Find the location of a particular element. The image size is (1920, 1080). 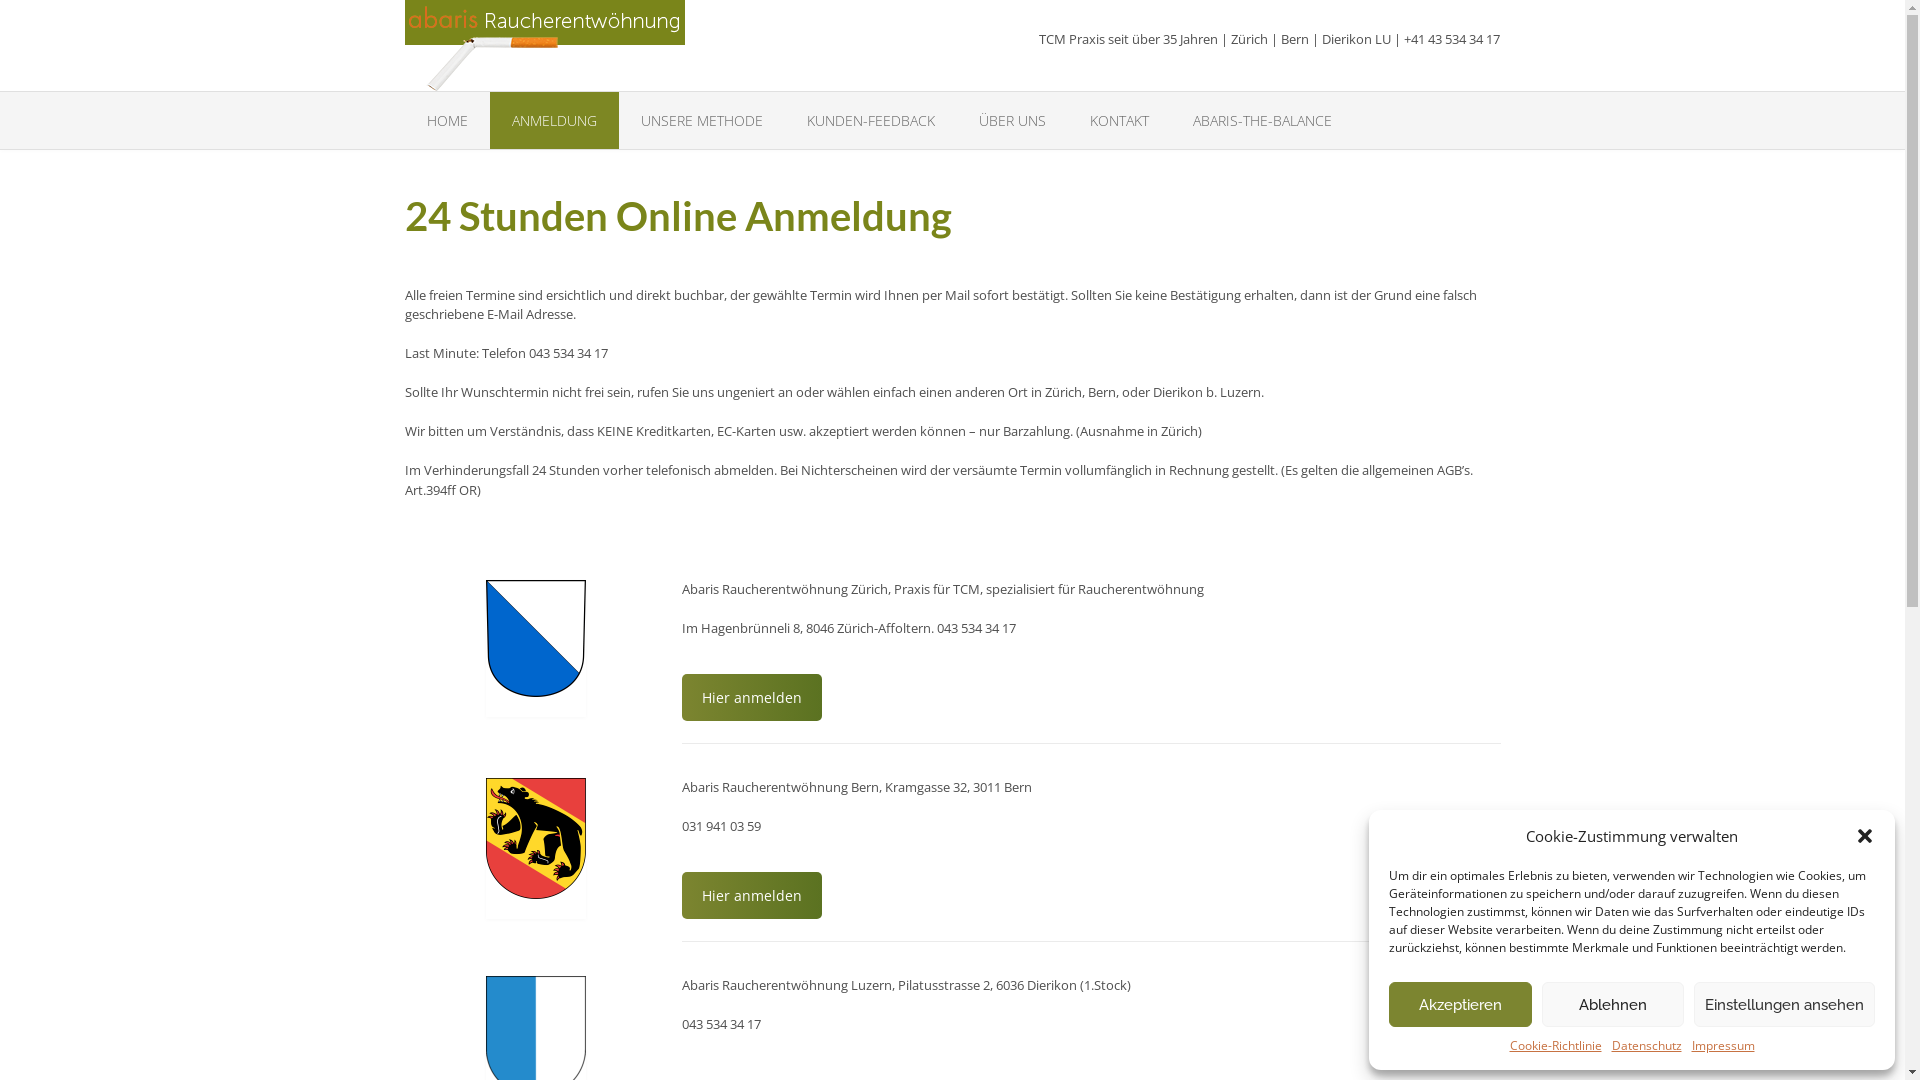

KONTAKT is located at coordinates (1120, 120).